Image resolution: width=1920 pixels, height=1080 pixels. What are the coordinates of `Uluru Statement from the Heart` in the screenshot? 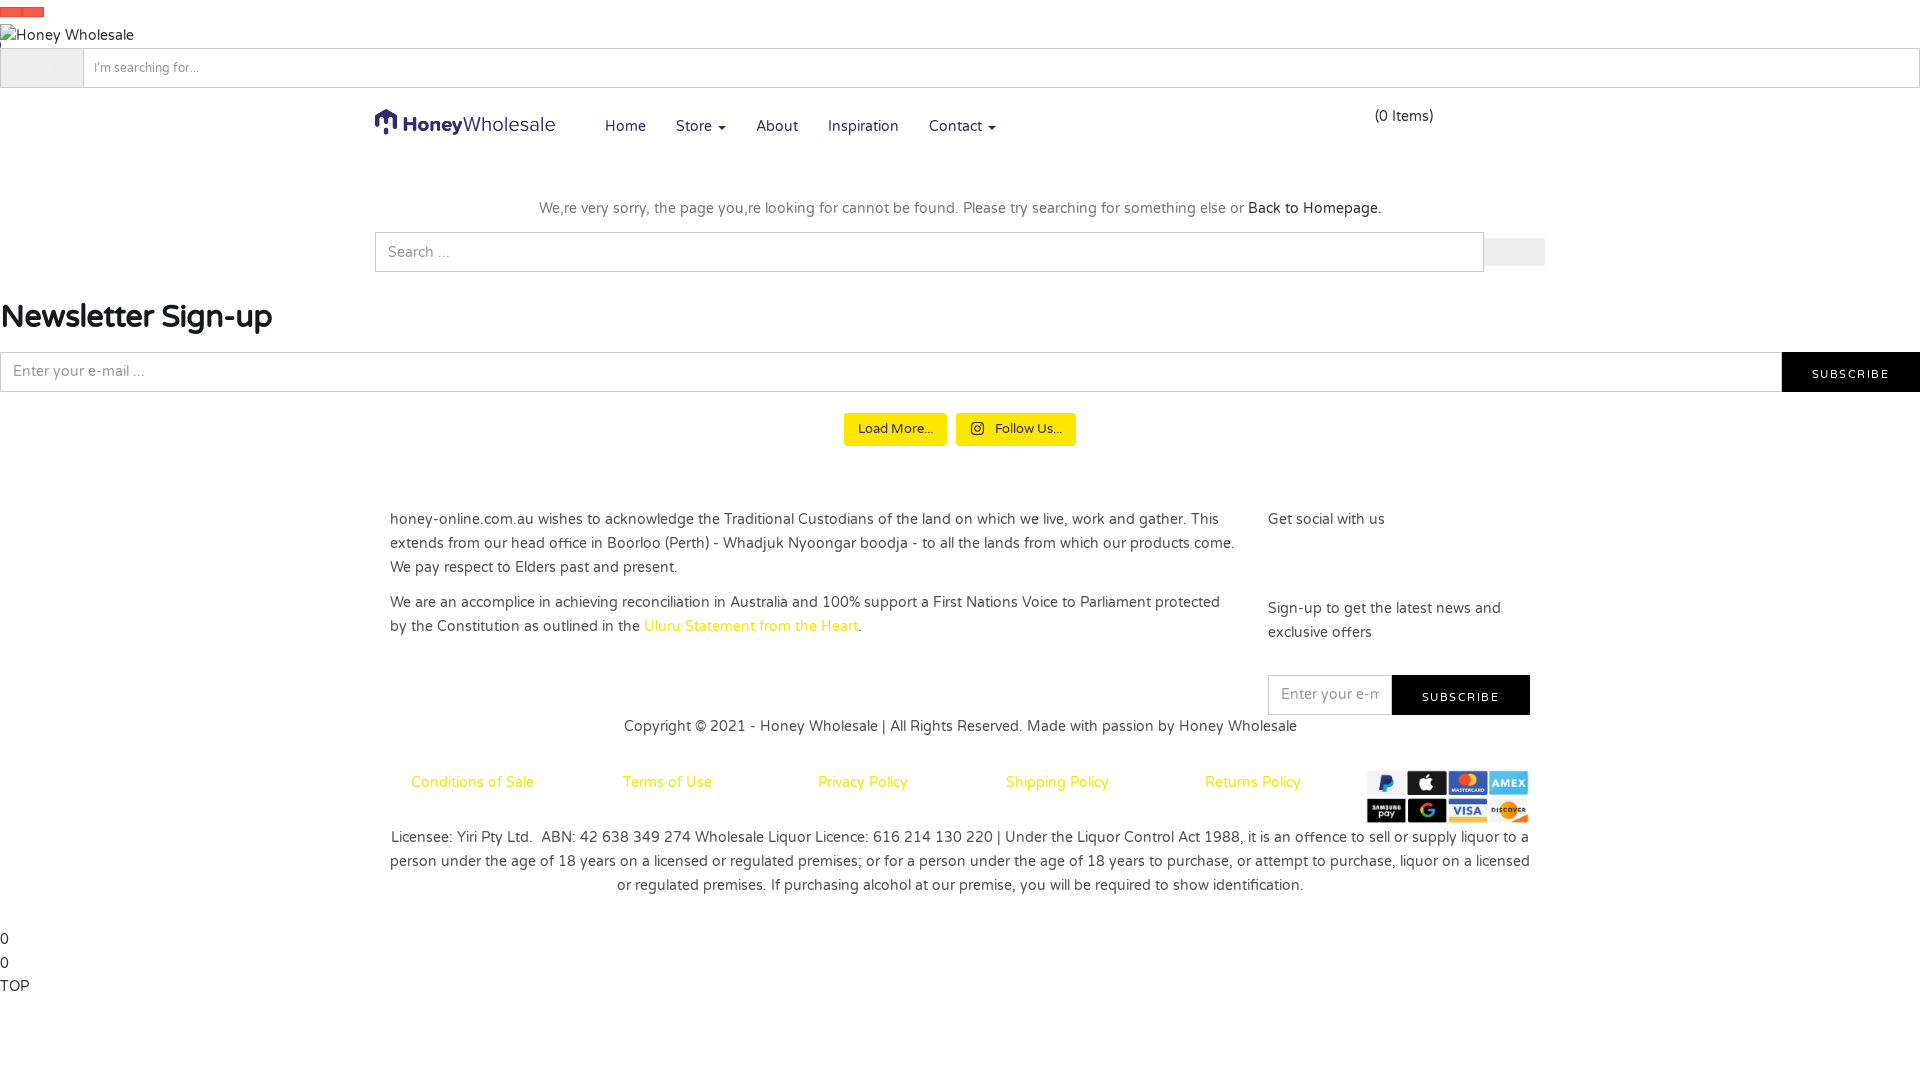 It's located at (751, 626).